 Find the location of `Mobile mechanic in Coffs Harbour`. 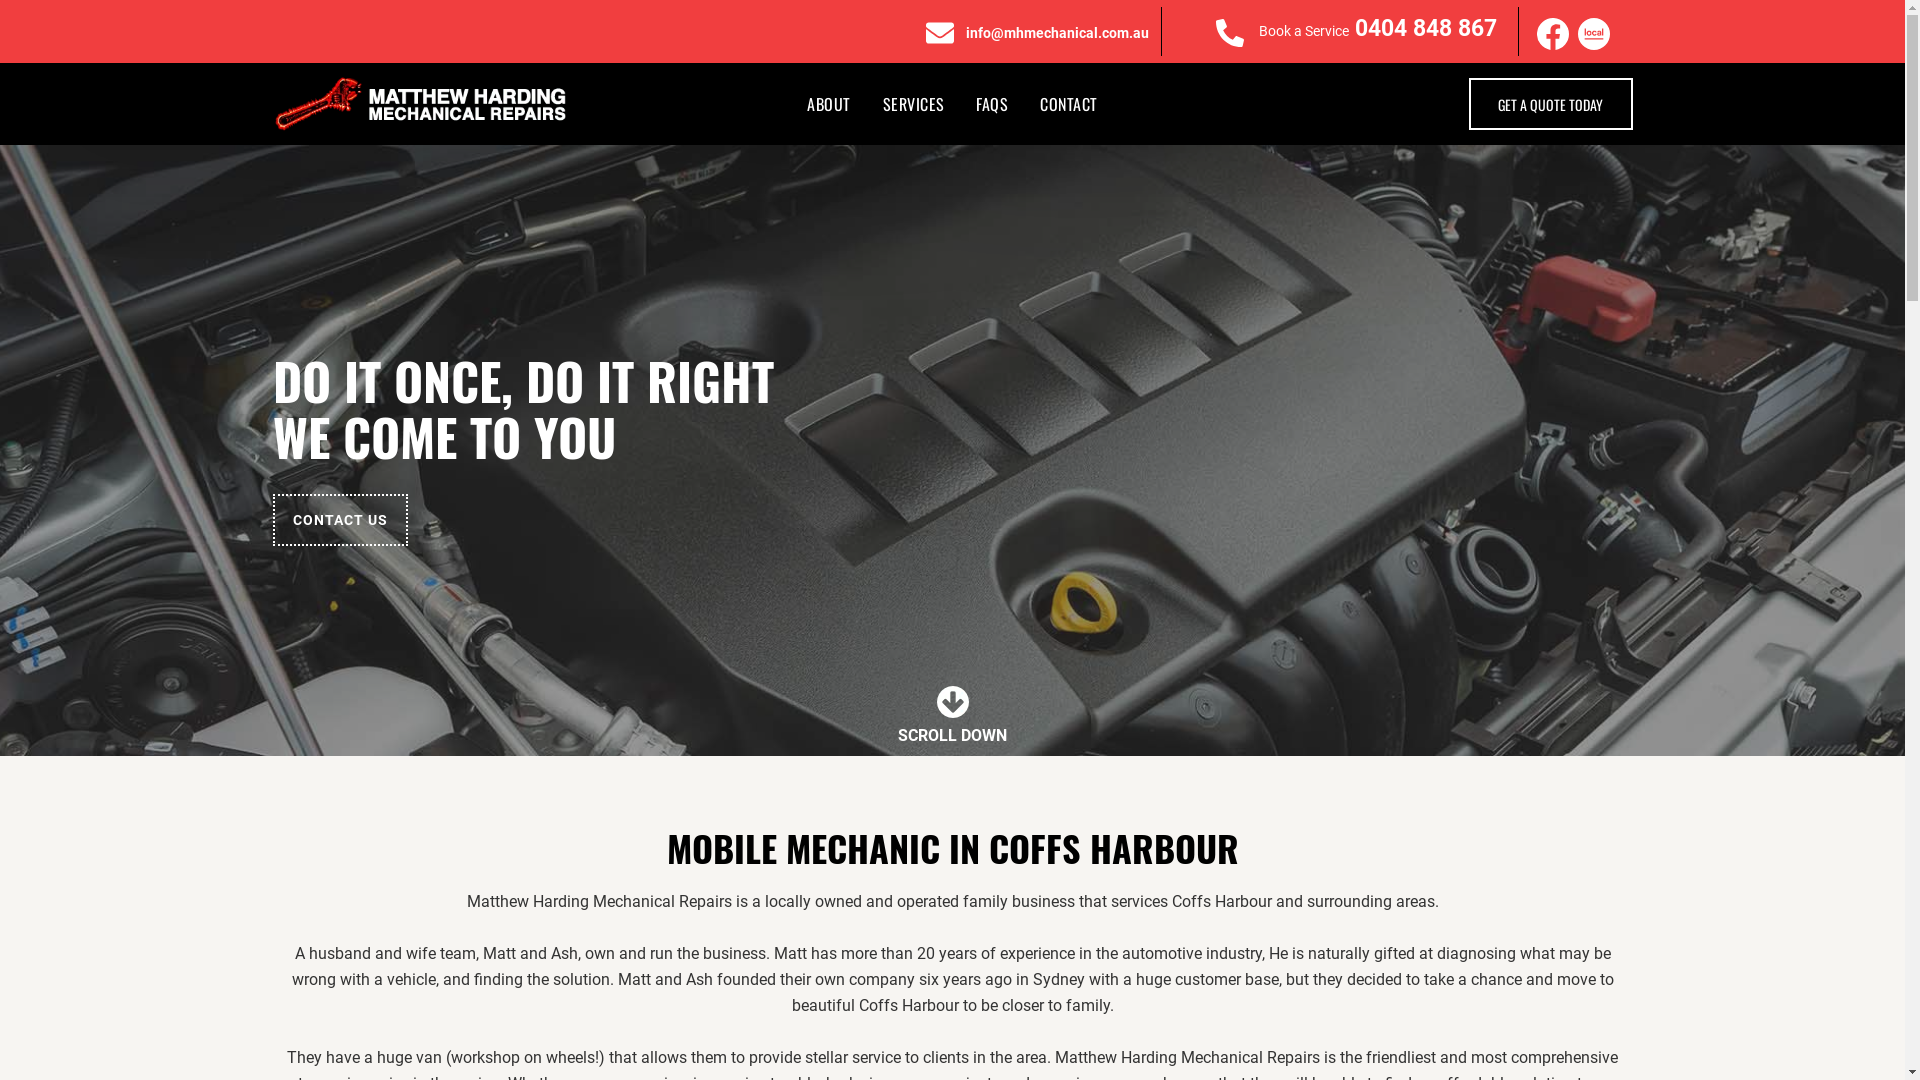

Mobile mechanic in Coffs Harbour is located at coordinates (422, 104).